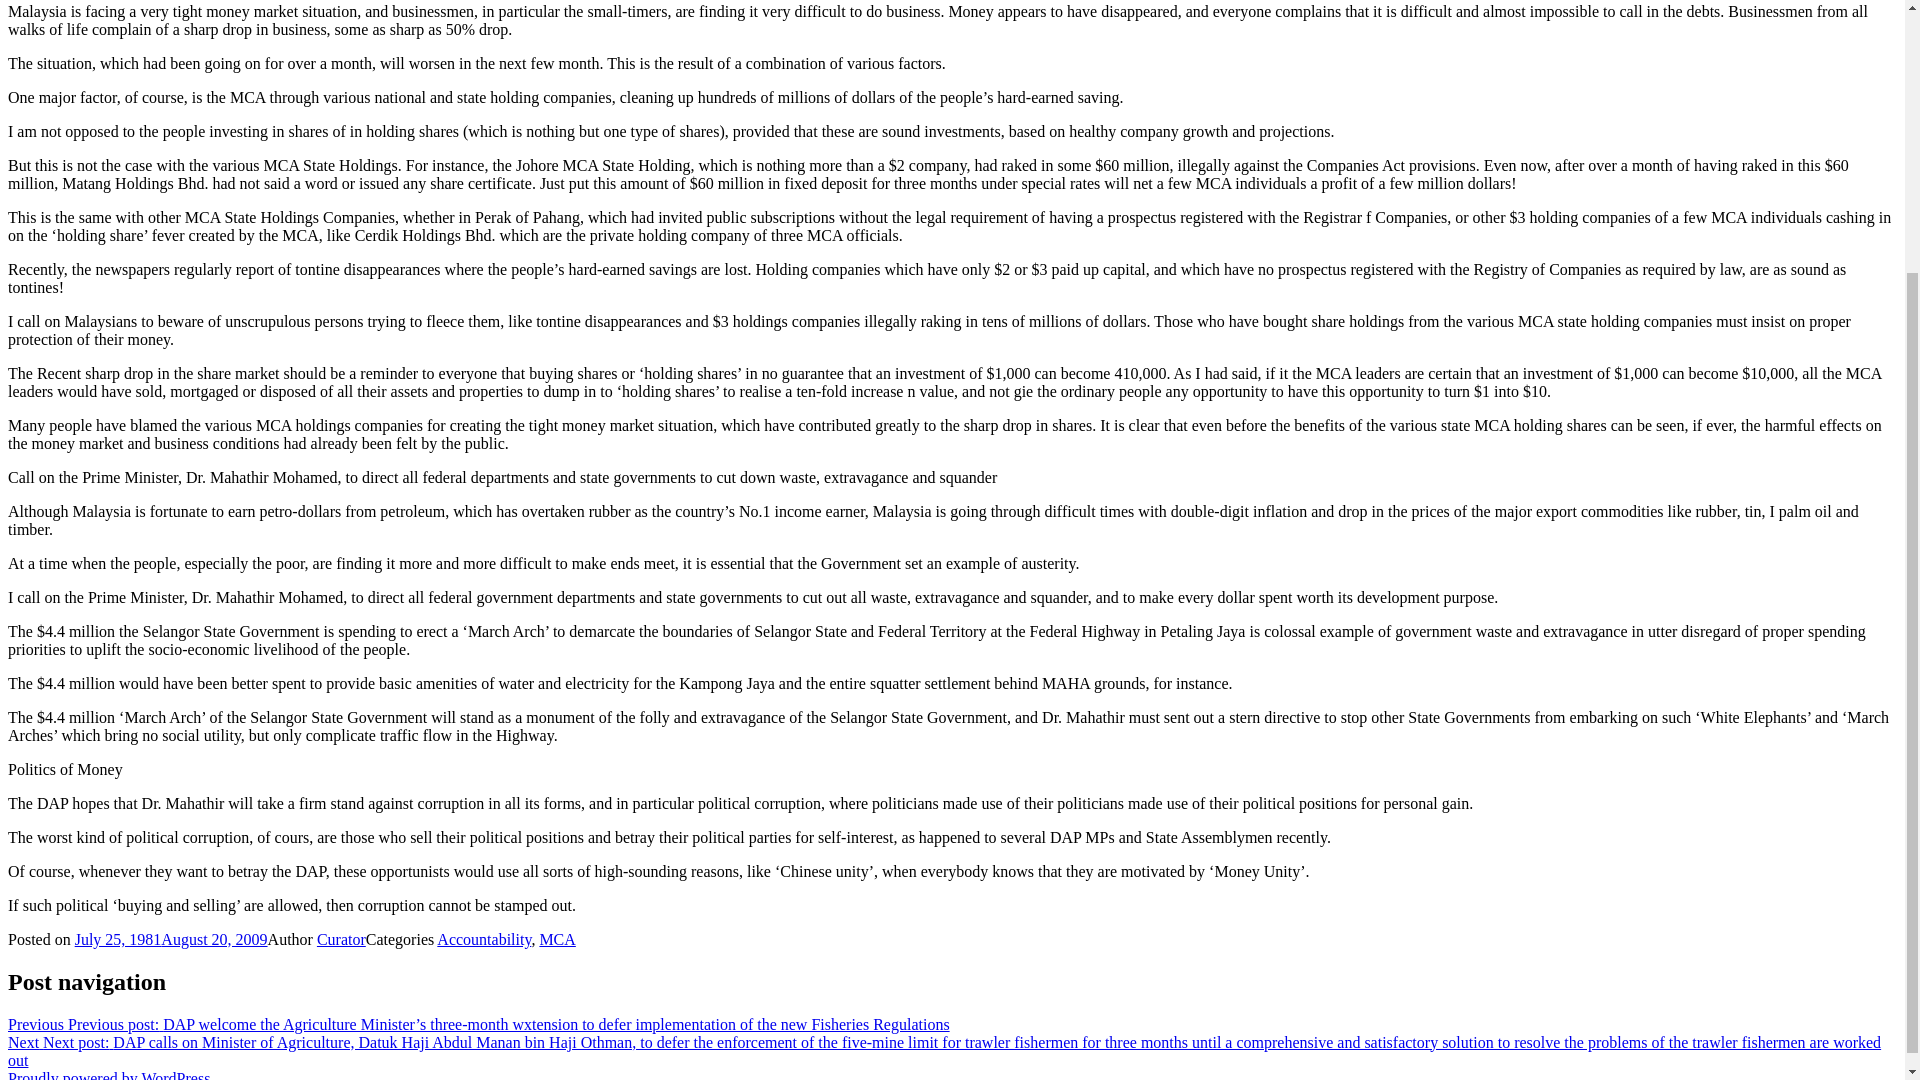  I want to click on July 25, 1981August 20, 2009, so click(171, 939).